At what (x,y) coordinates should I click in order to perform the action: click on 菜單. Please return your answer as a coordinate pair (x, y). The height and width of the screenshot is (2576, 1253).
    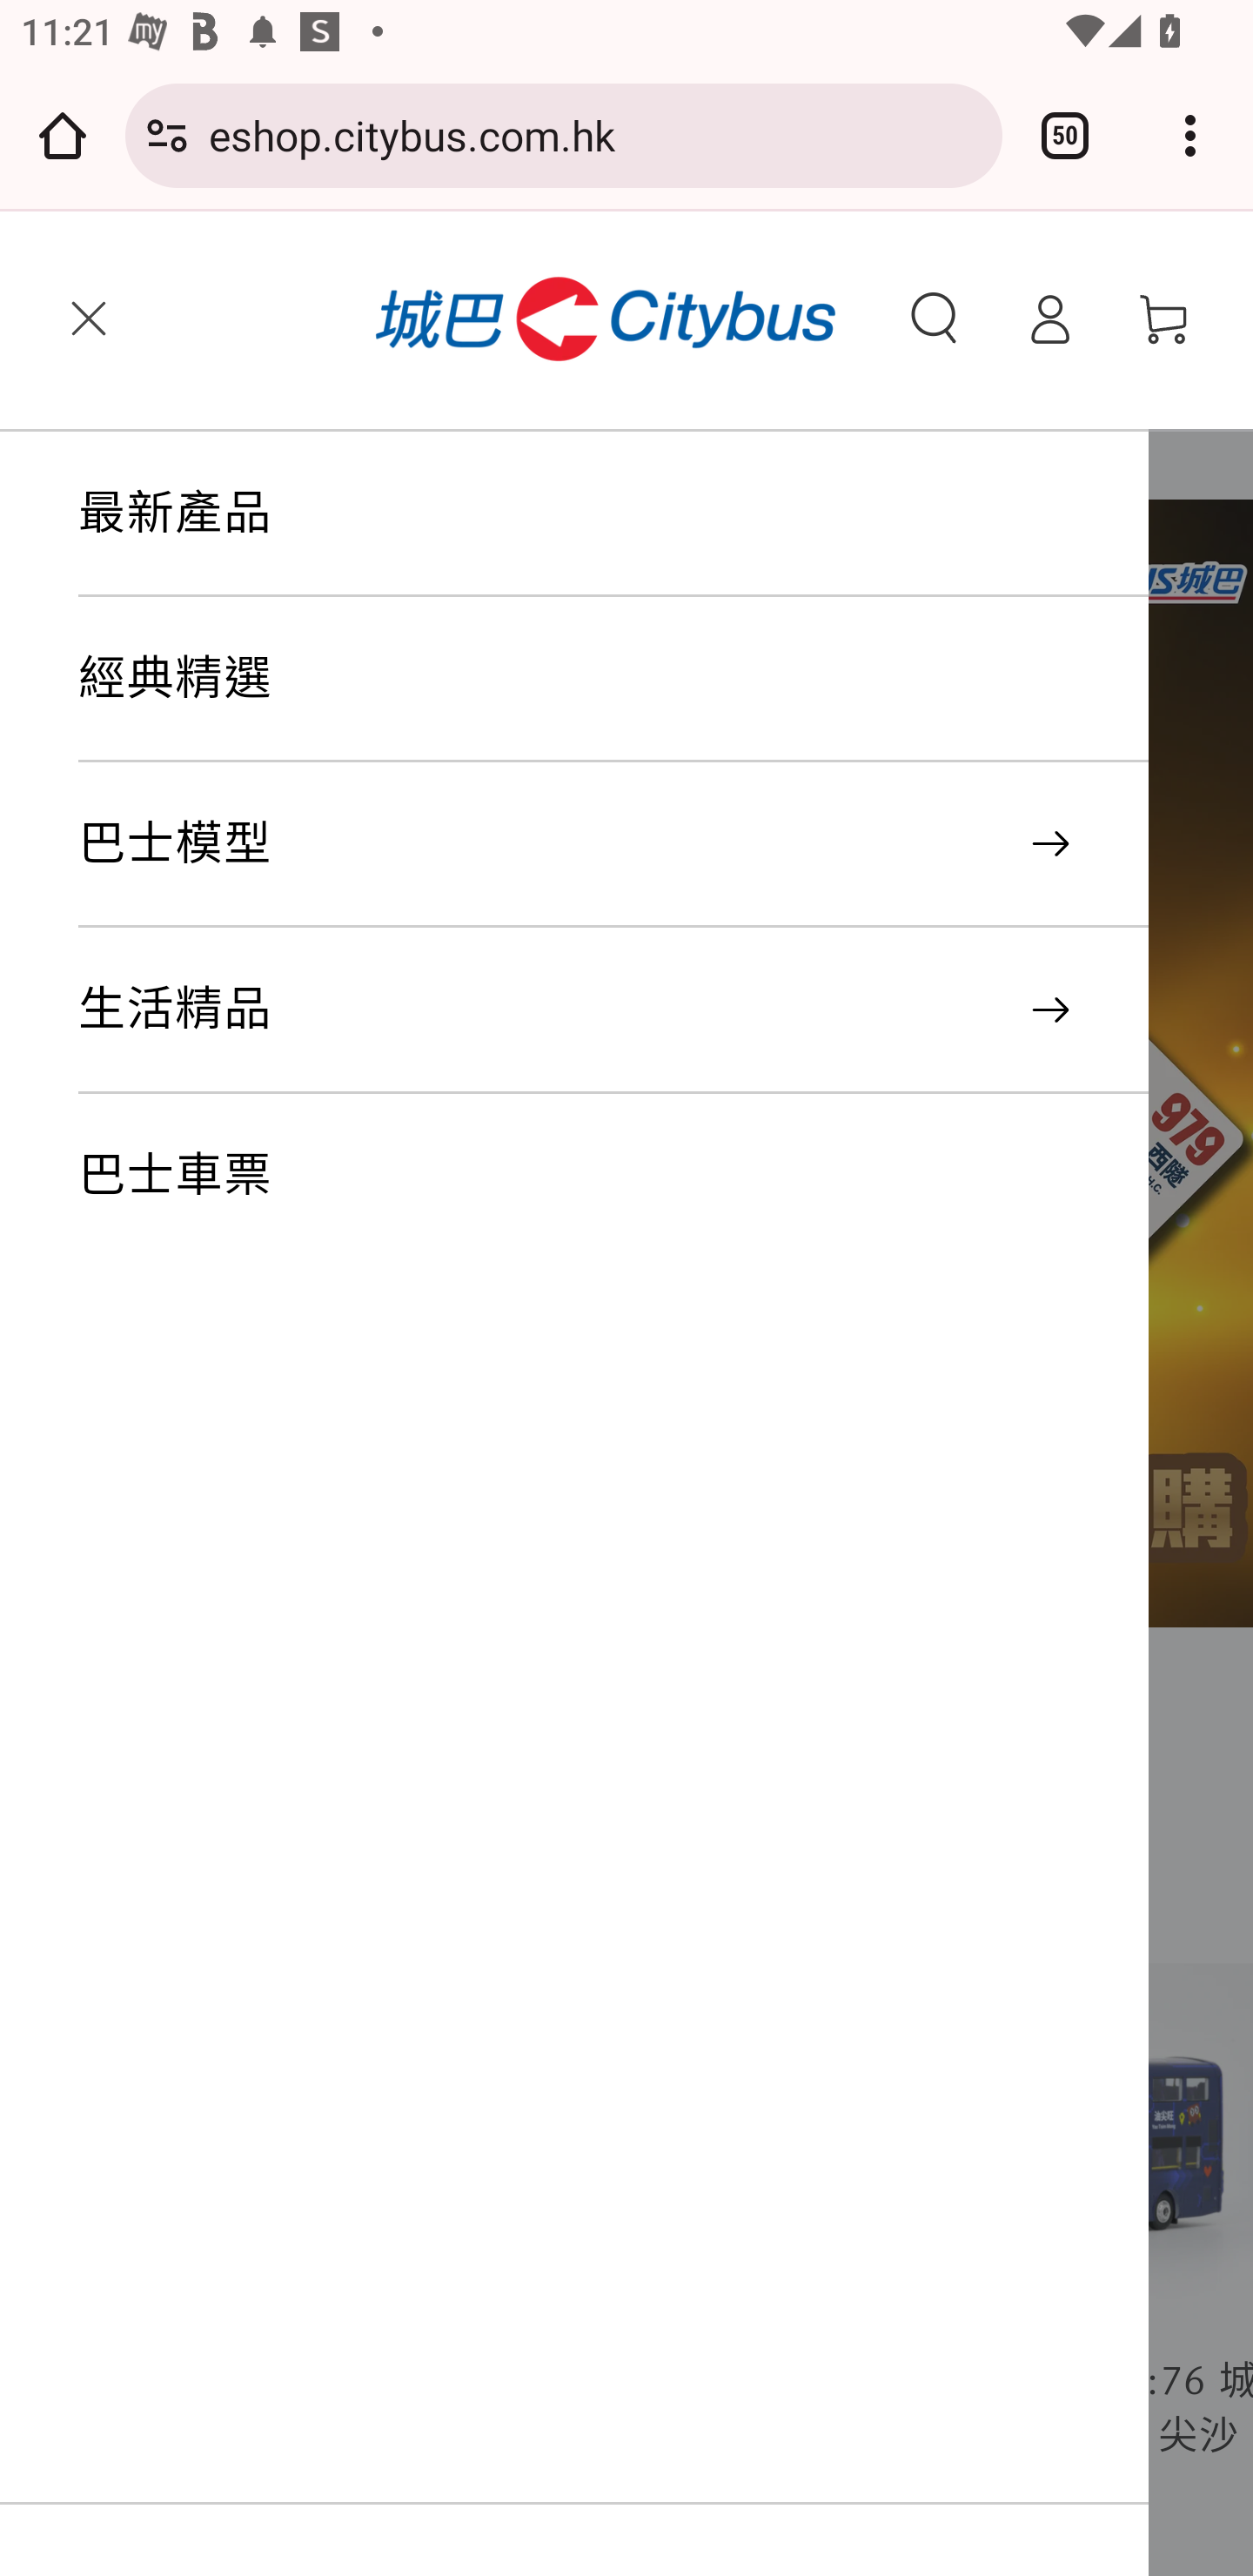
    Looking at the image, I should click on (89, 319).